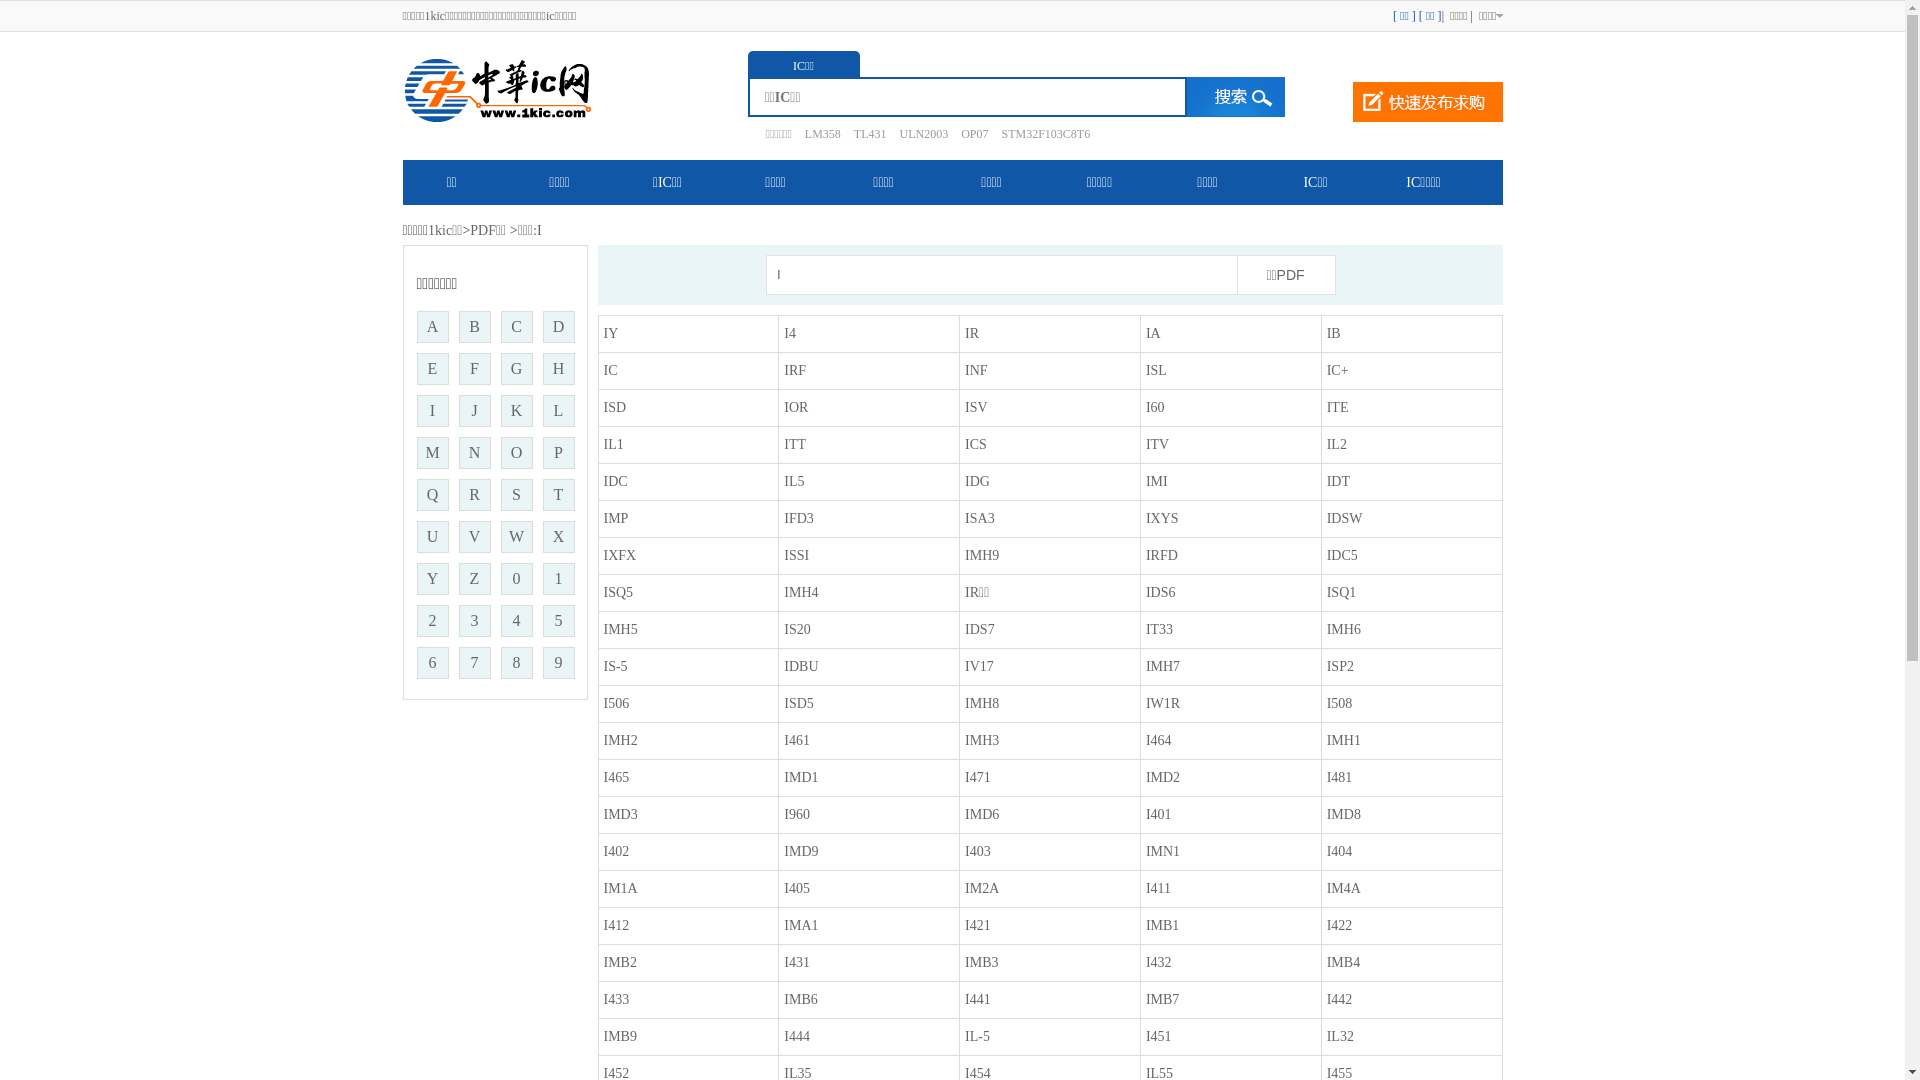 This screenshot has width=1920, height=1080. What do you see at coordinates (621, 740) in the screenshot?
I see `IMH2` at bounding box center [621, 740].